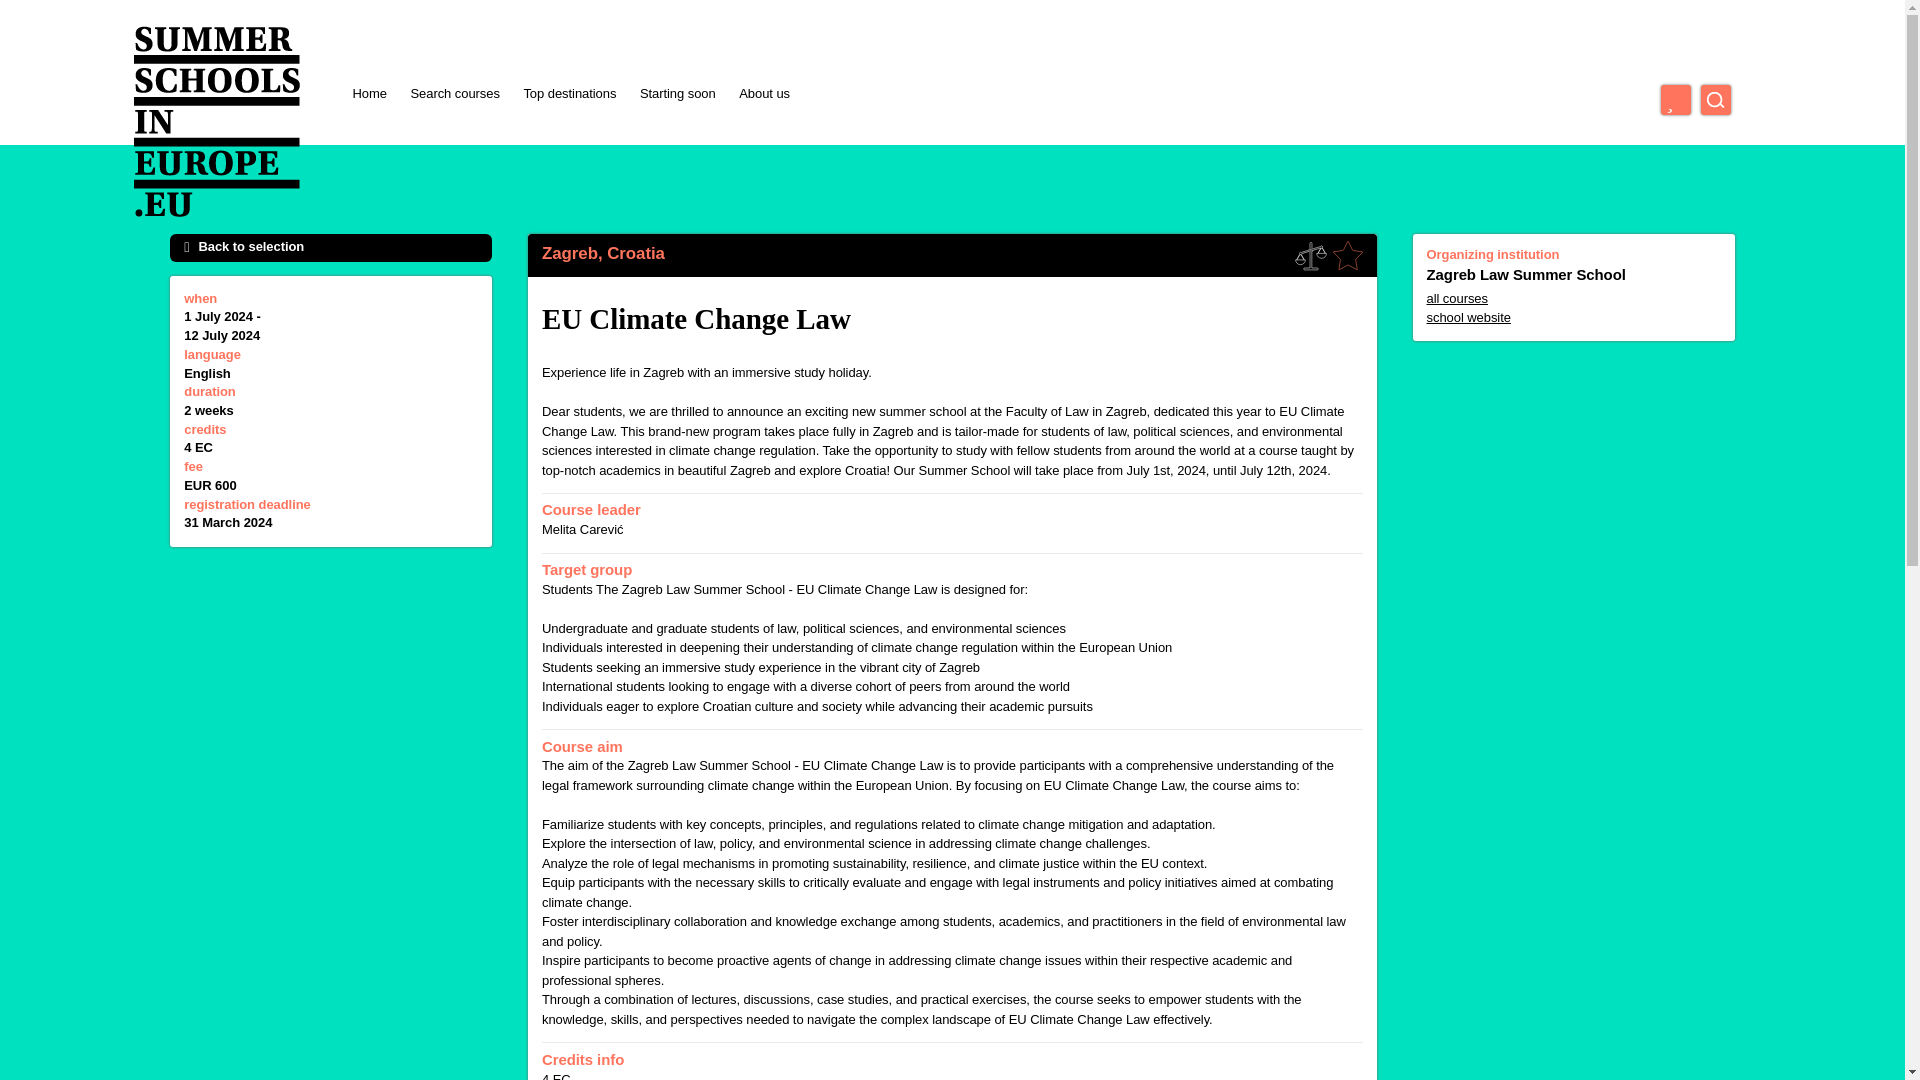 The height and width of the screenshot is (1080, 1920). Describe the element at coordinates (1573, 318) in the screenshot. I see `school website` at that location.